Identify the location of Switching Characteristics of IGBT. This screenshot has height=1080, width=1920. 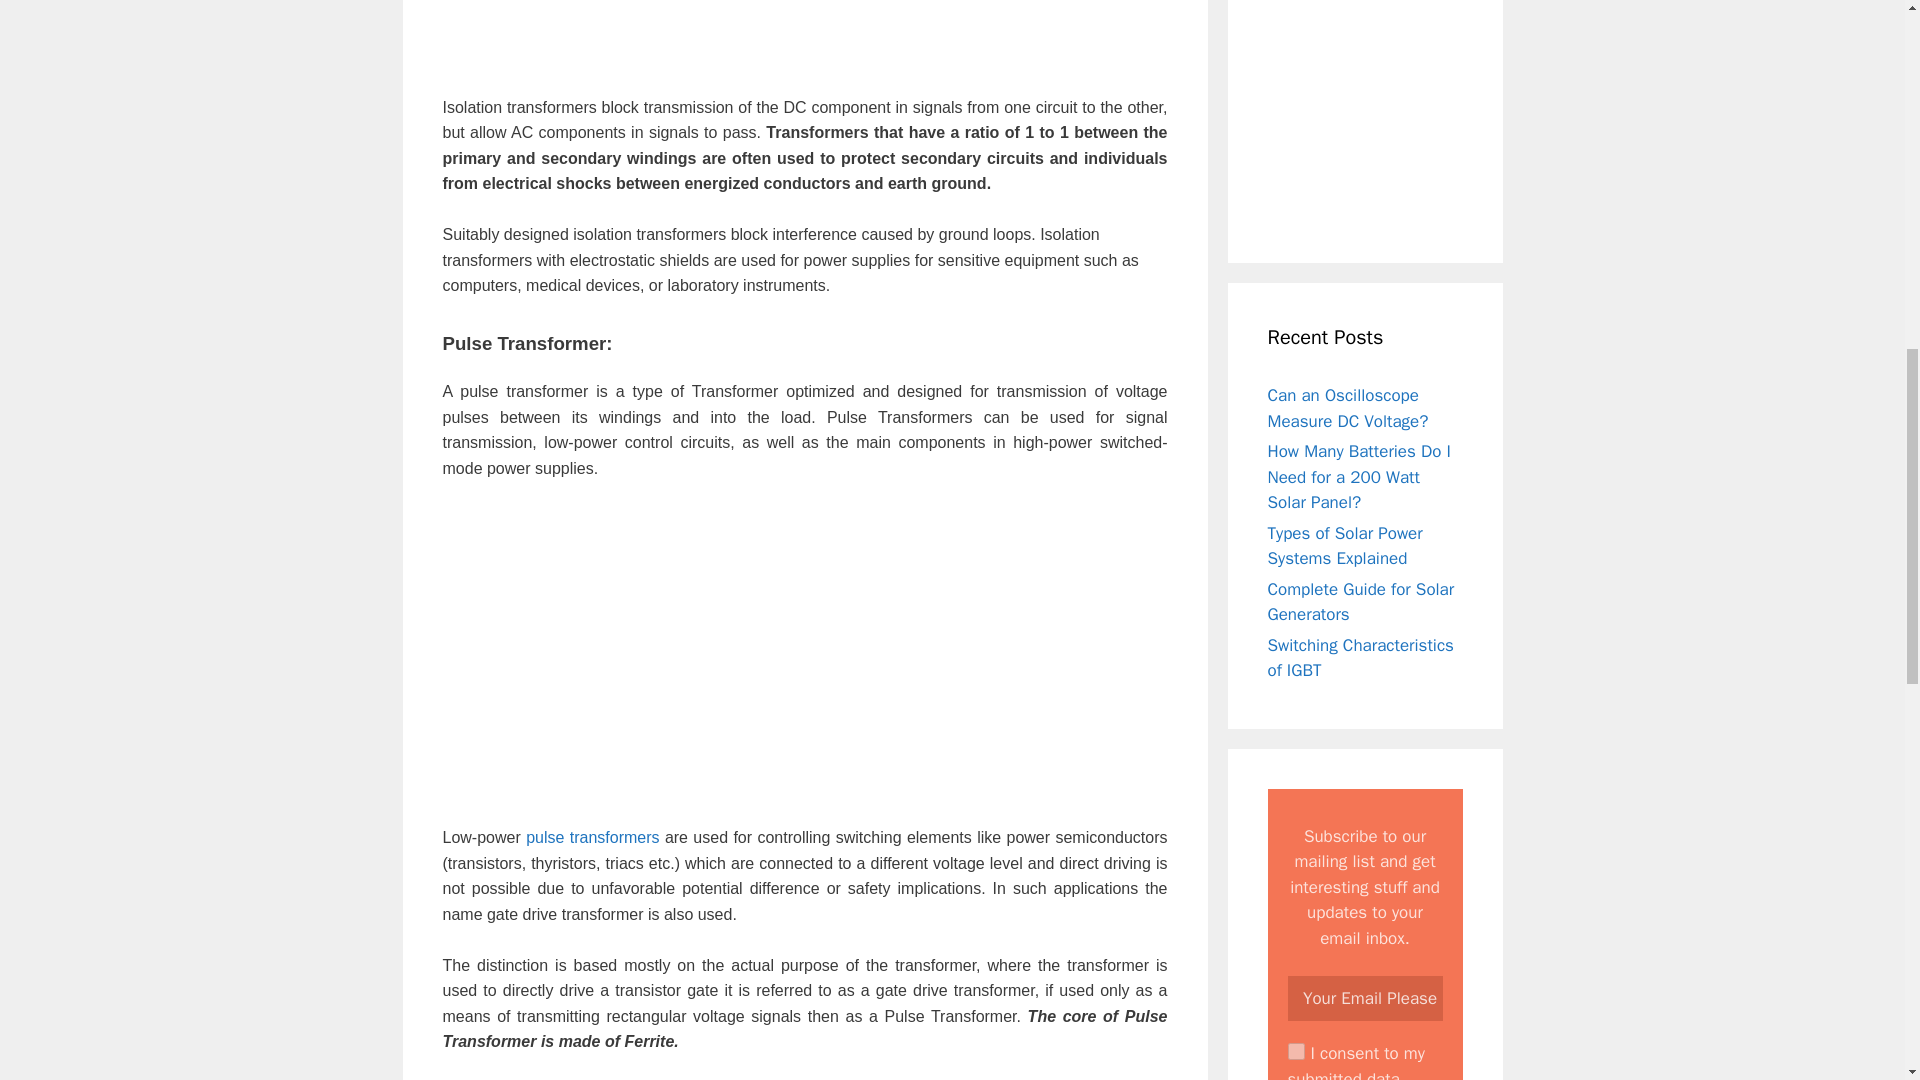
(1360, 657).